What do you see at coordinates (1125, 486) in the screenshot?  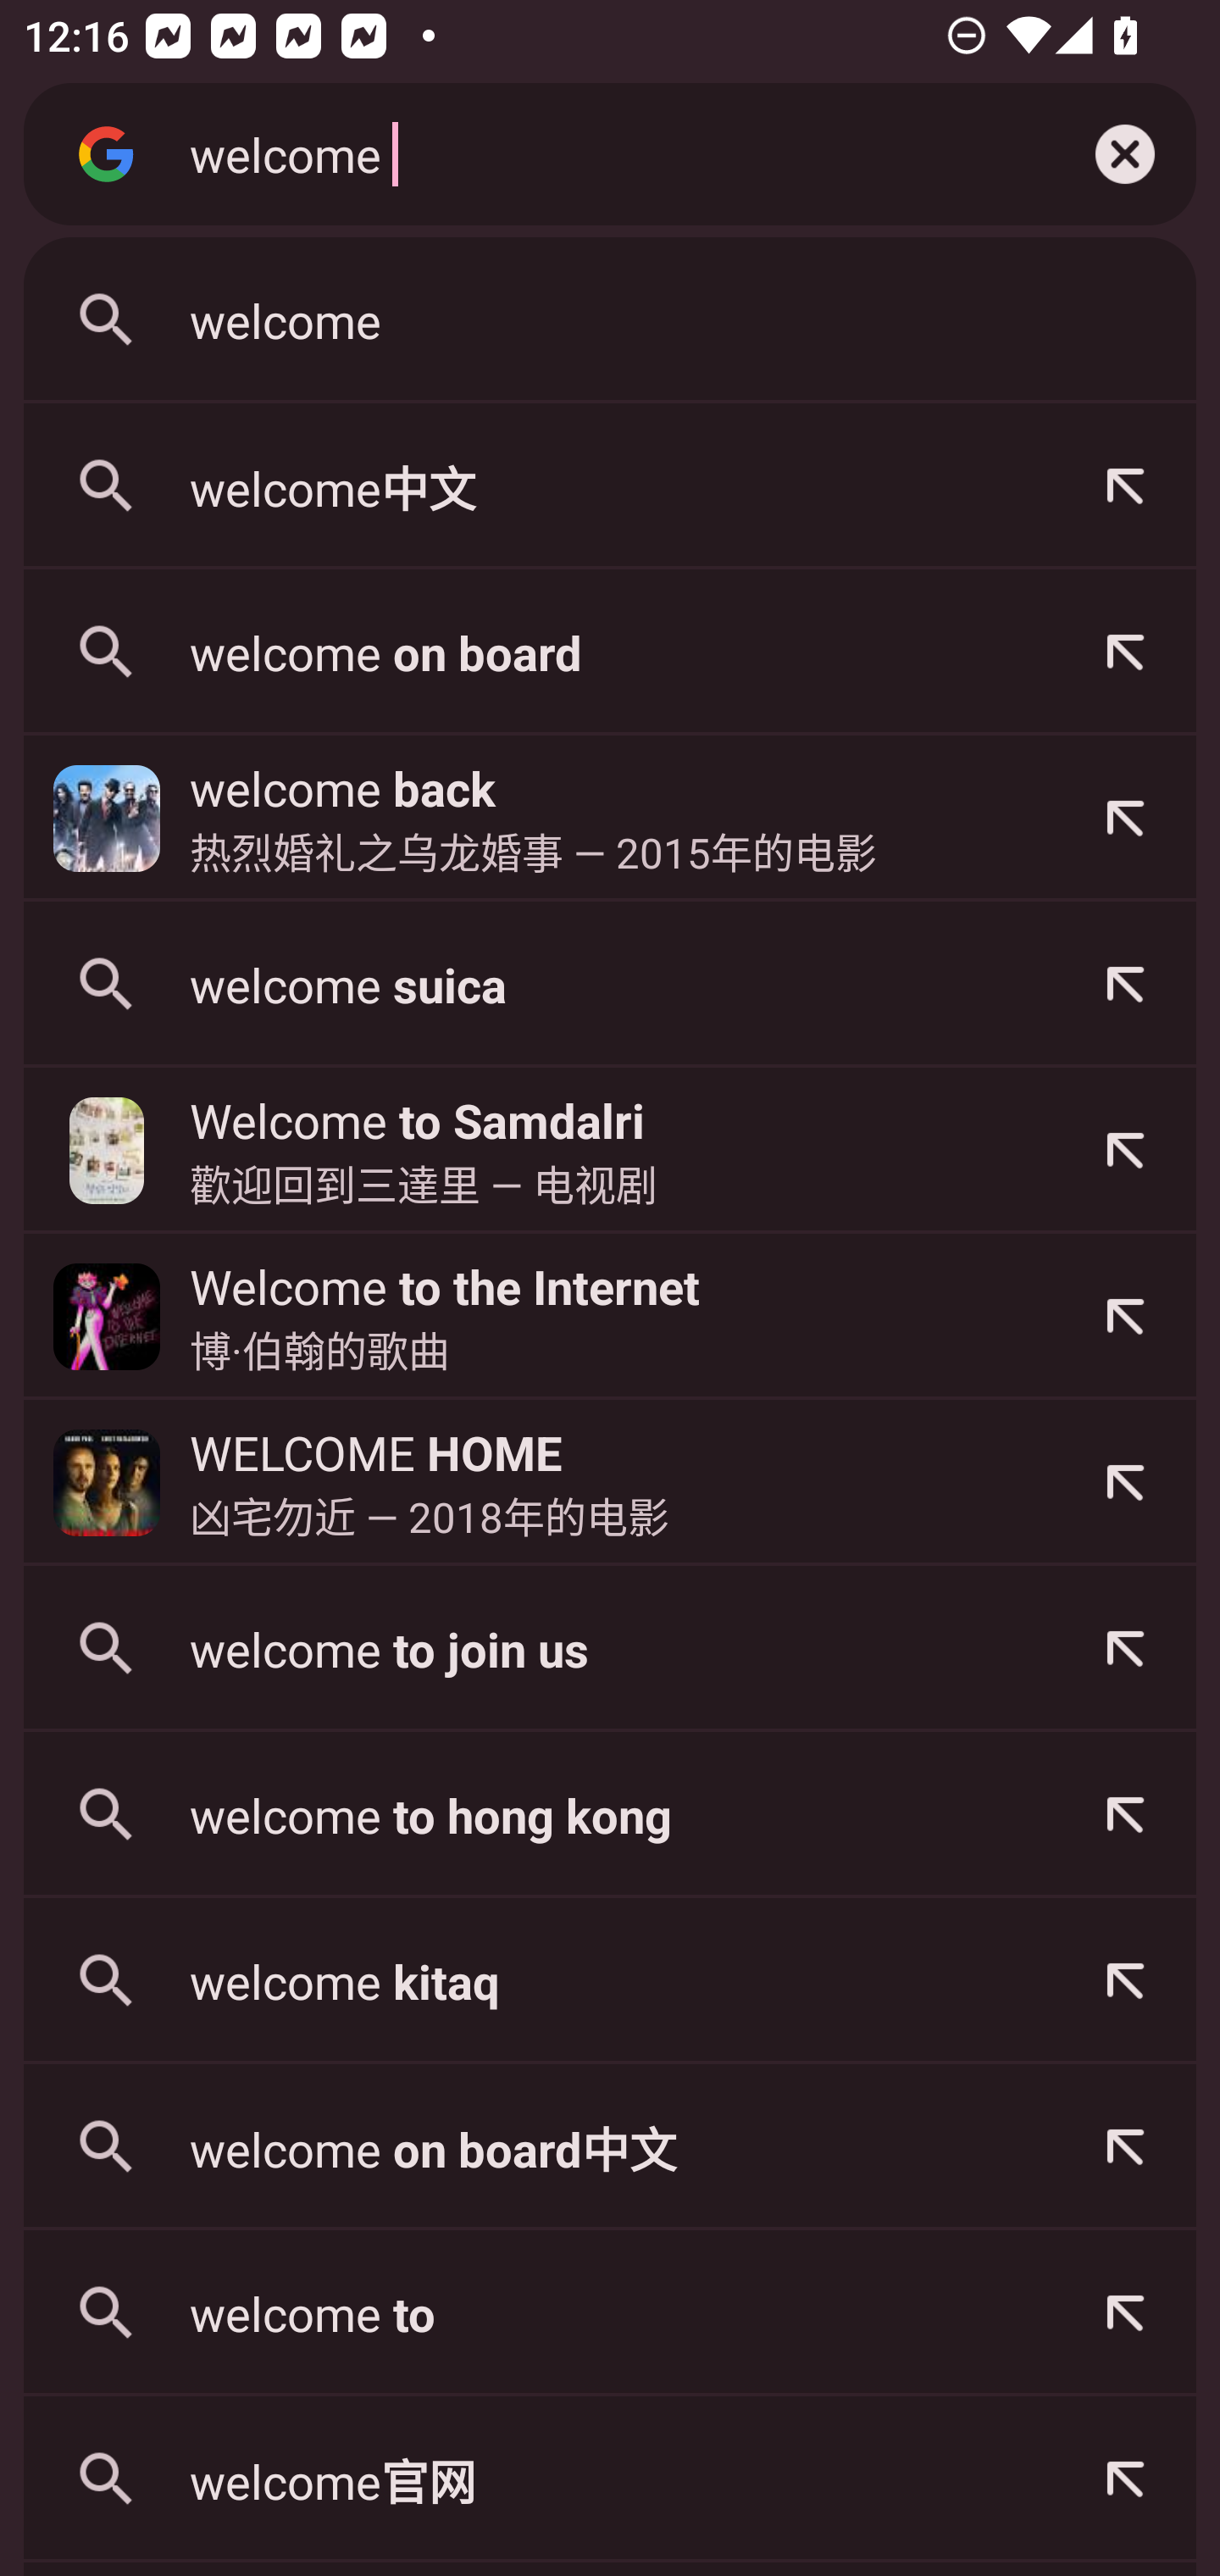 I see `Refine: welcome中文` at bounding box center [1125, 486].